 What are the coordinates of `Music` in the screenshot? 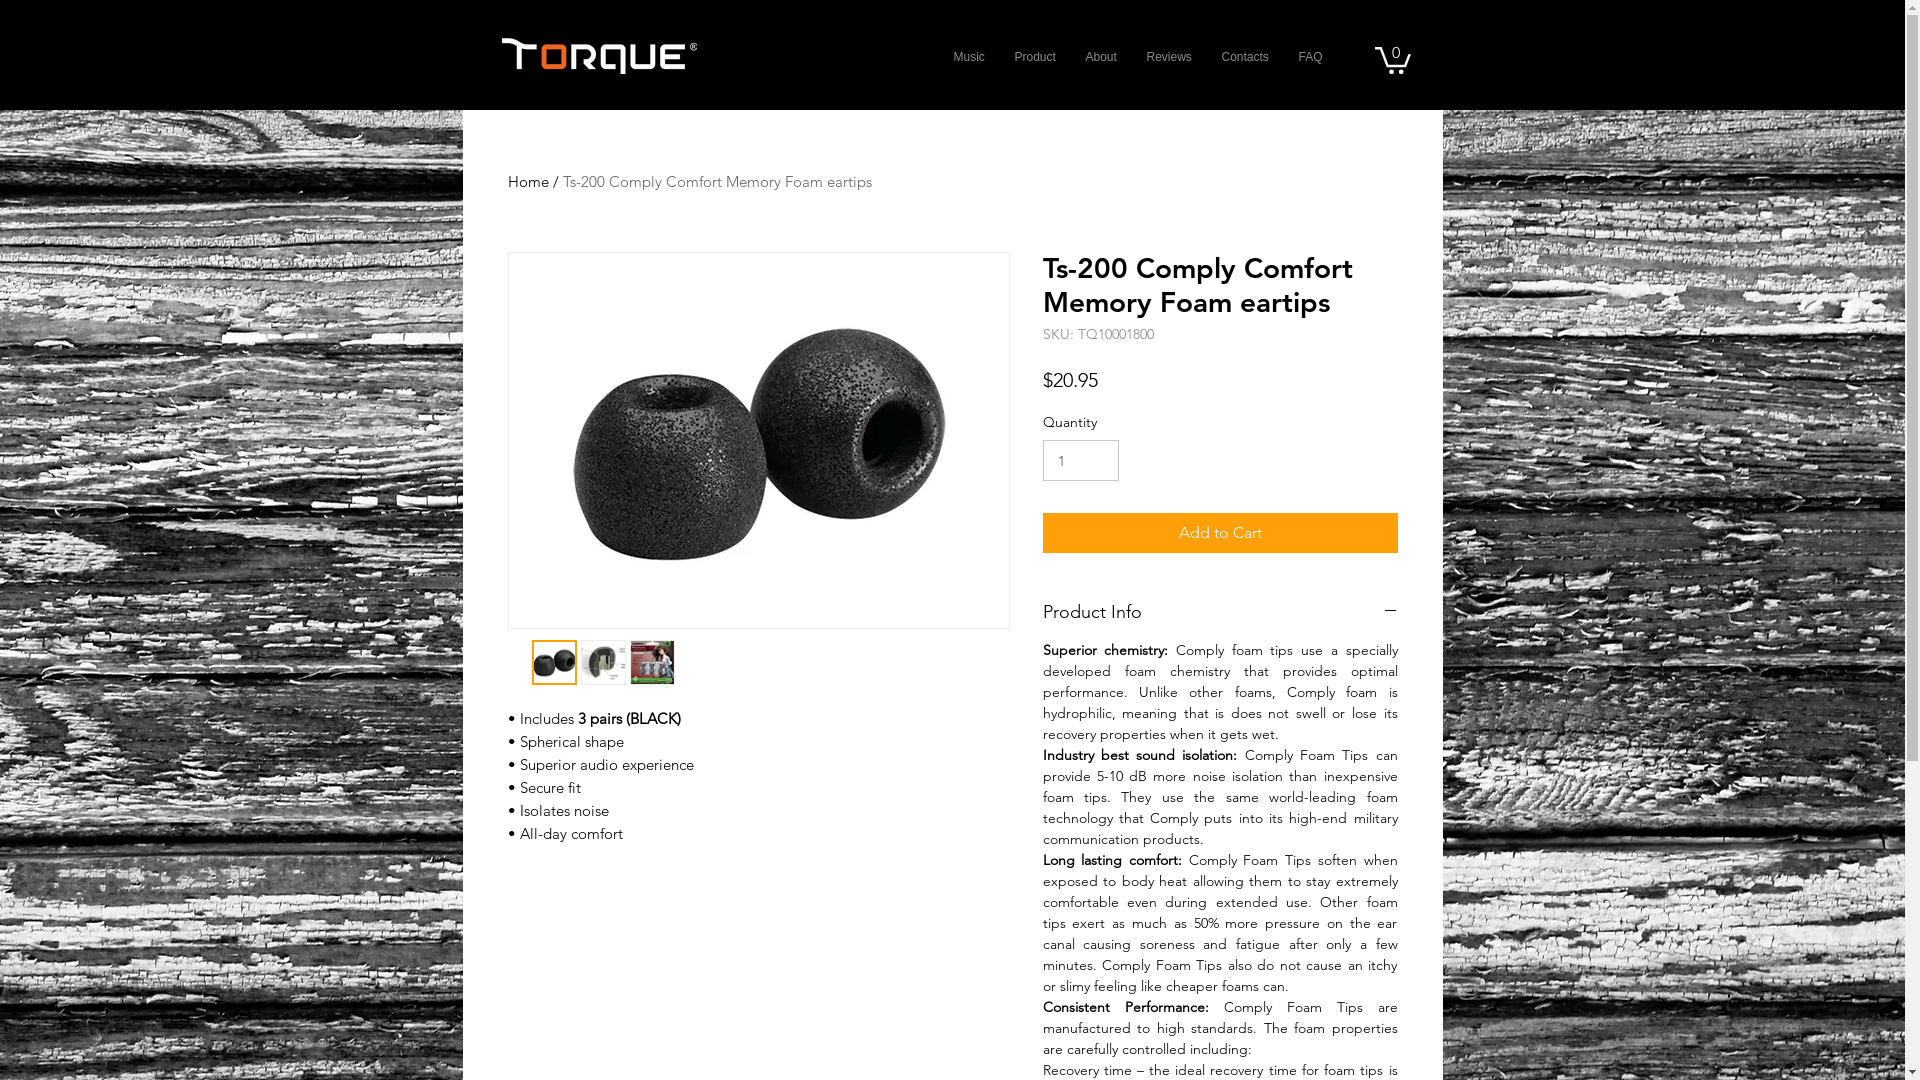 It's located at (968, 58).